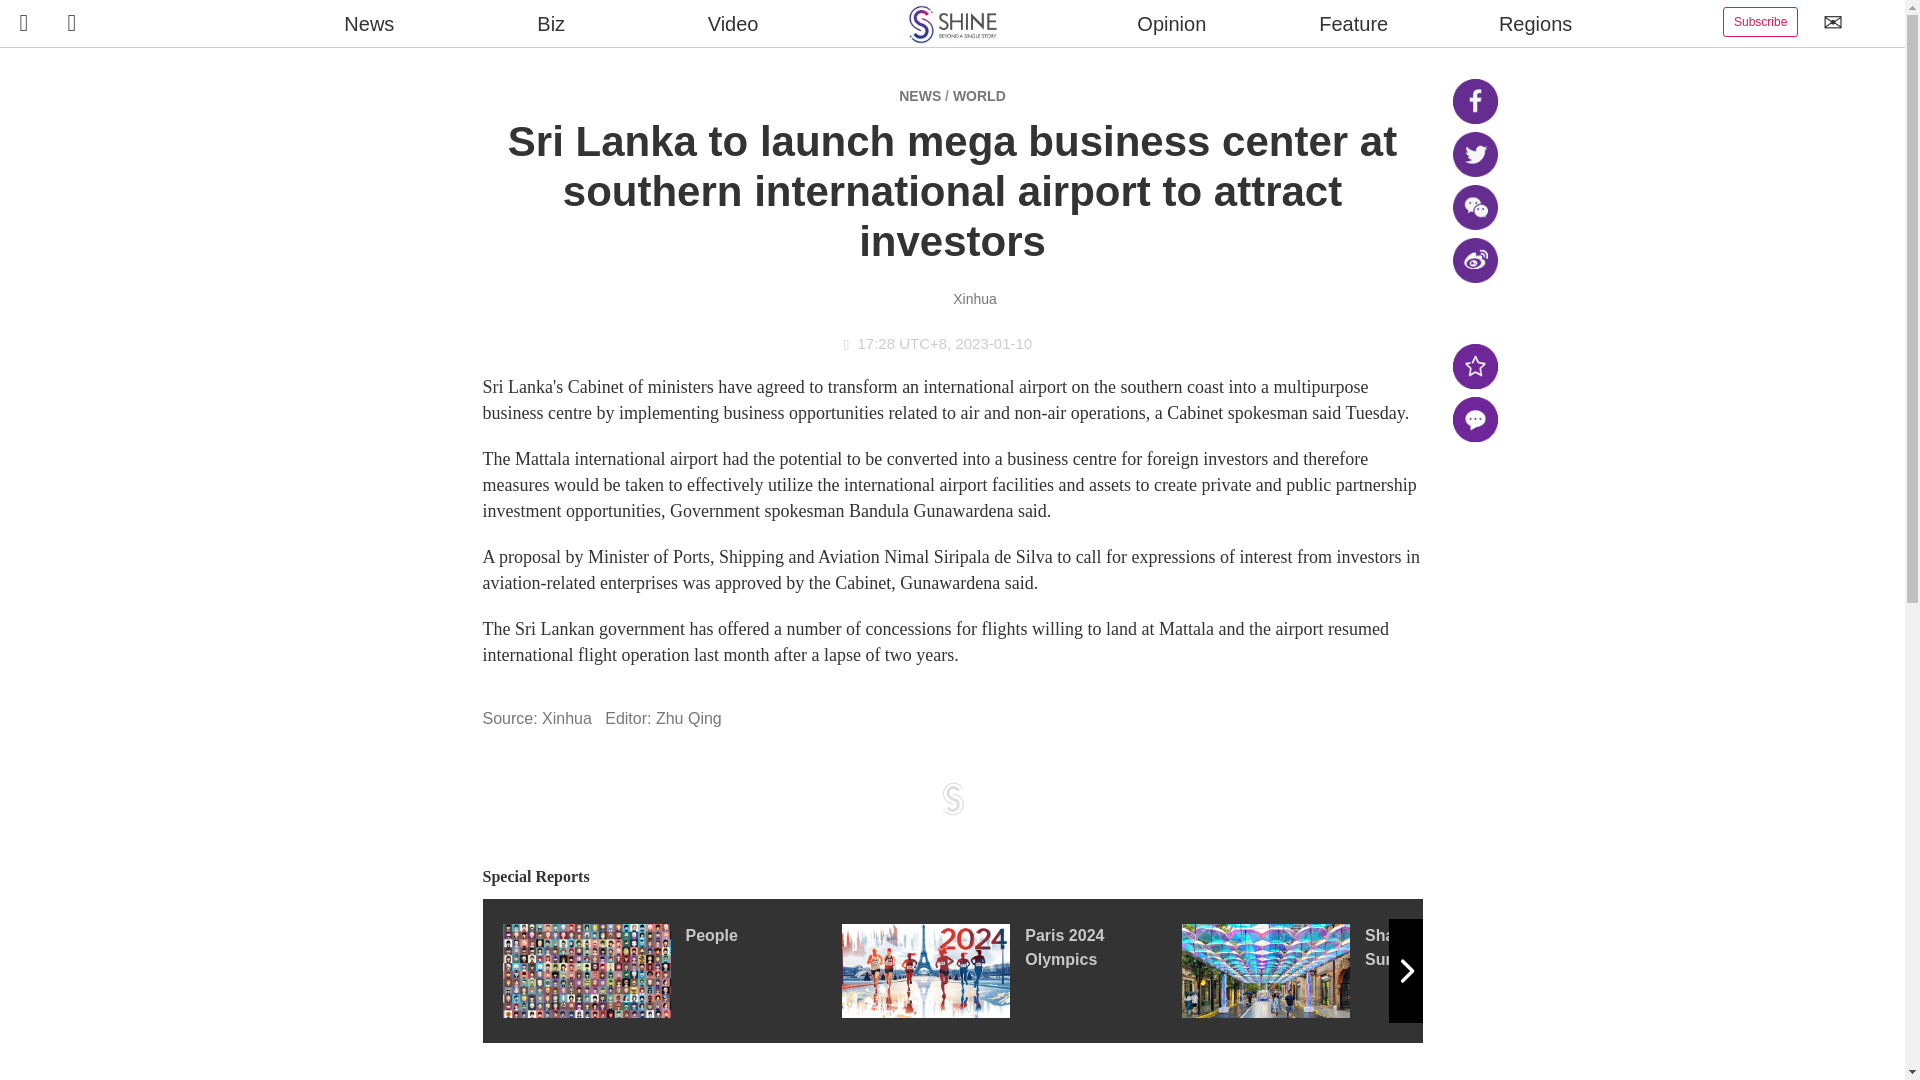 The width and height of the screenshot is (1920, 1080). I want to click on People, so click(670, 971).